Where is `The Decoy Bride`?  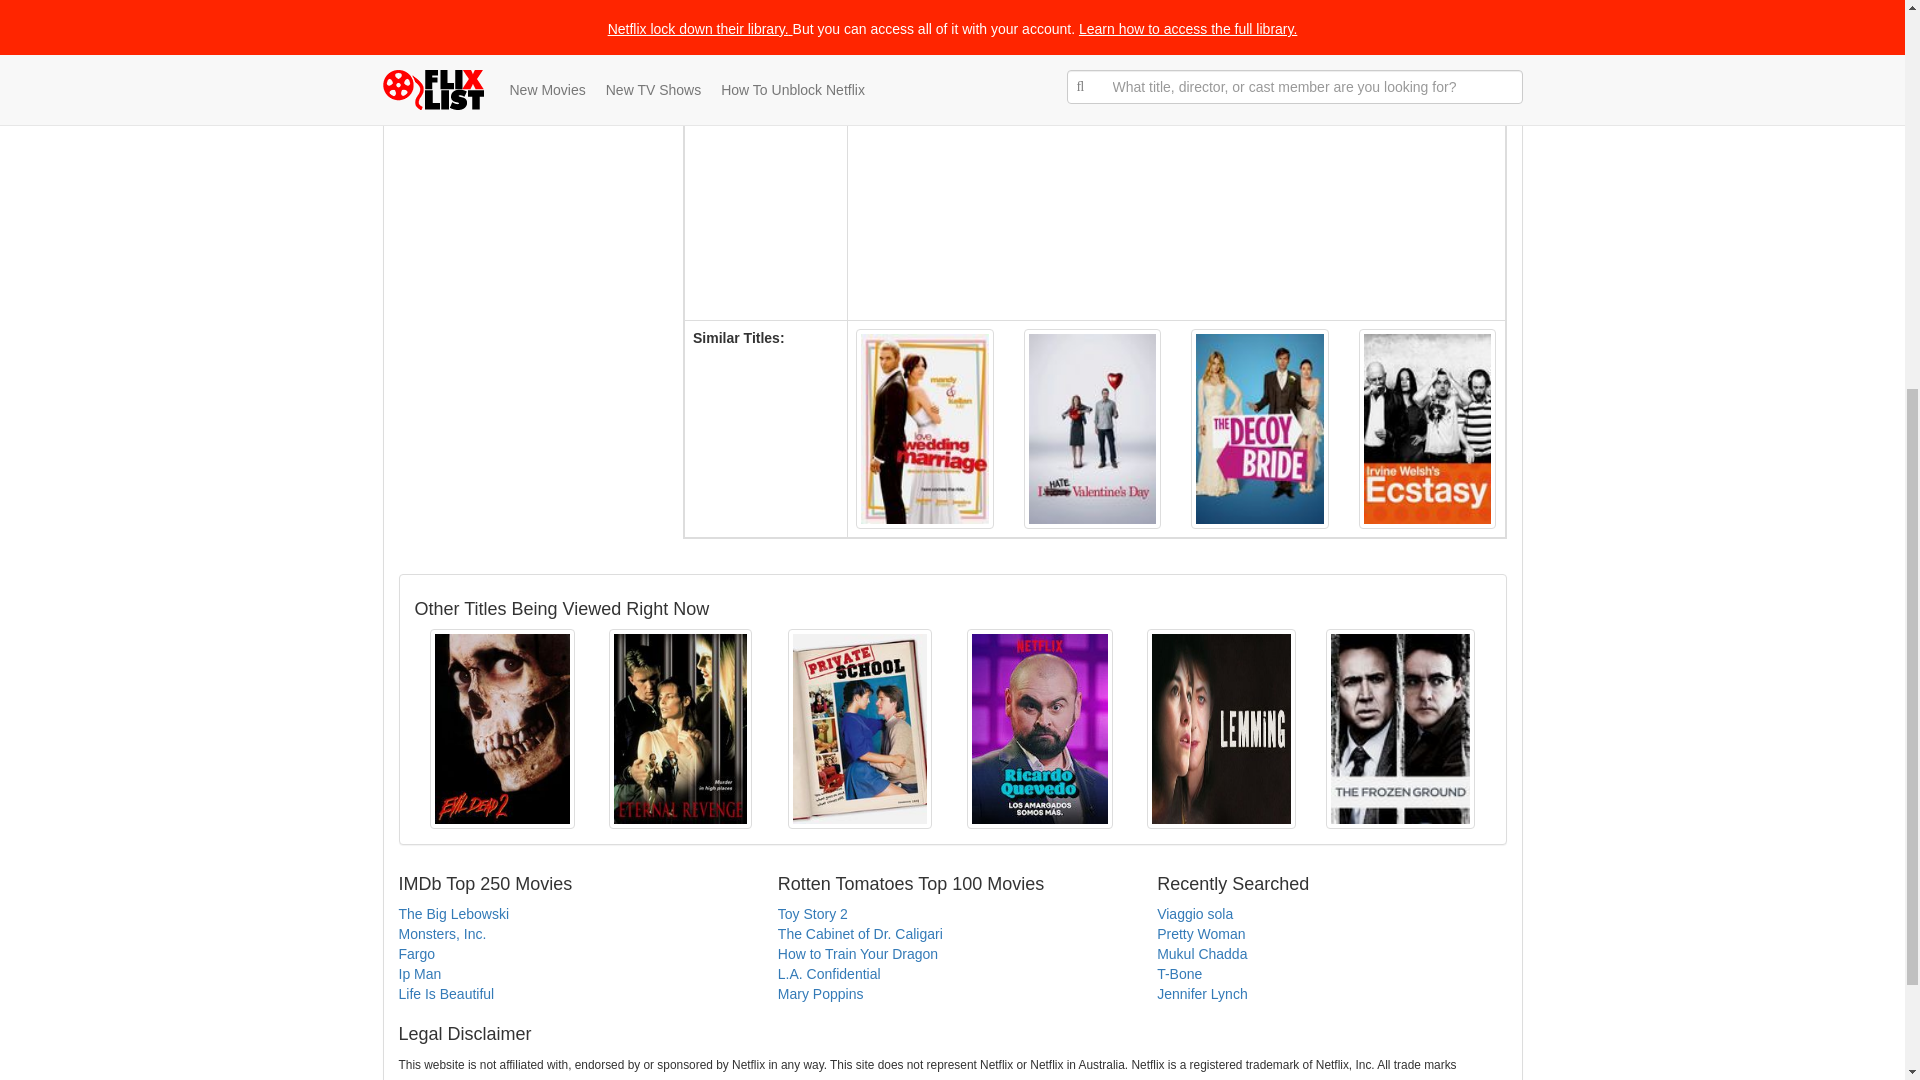
The Decoy Bride is located at coordinates (1259, 429).